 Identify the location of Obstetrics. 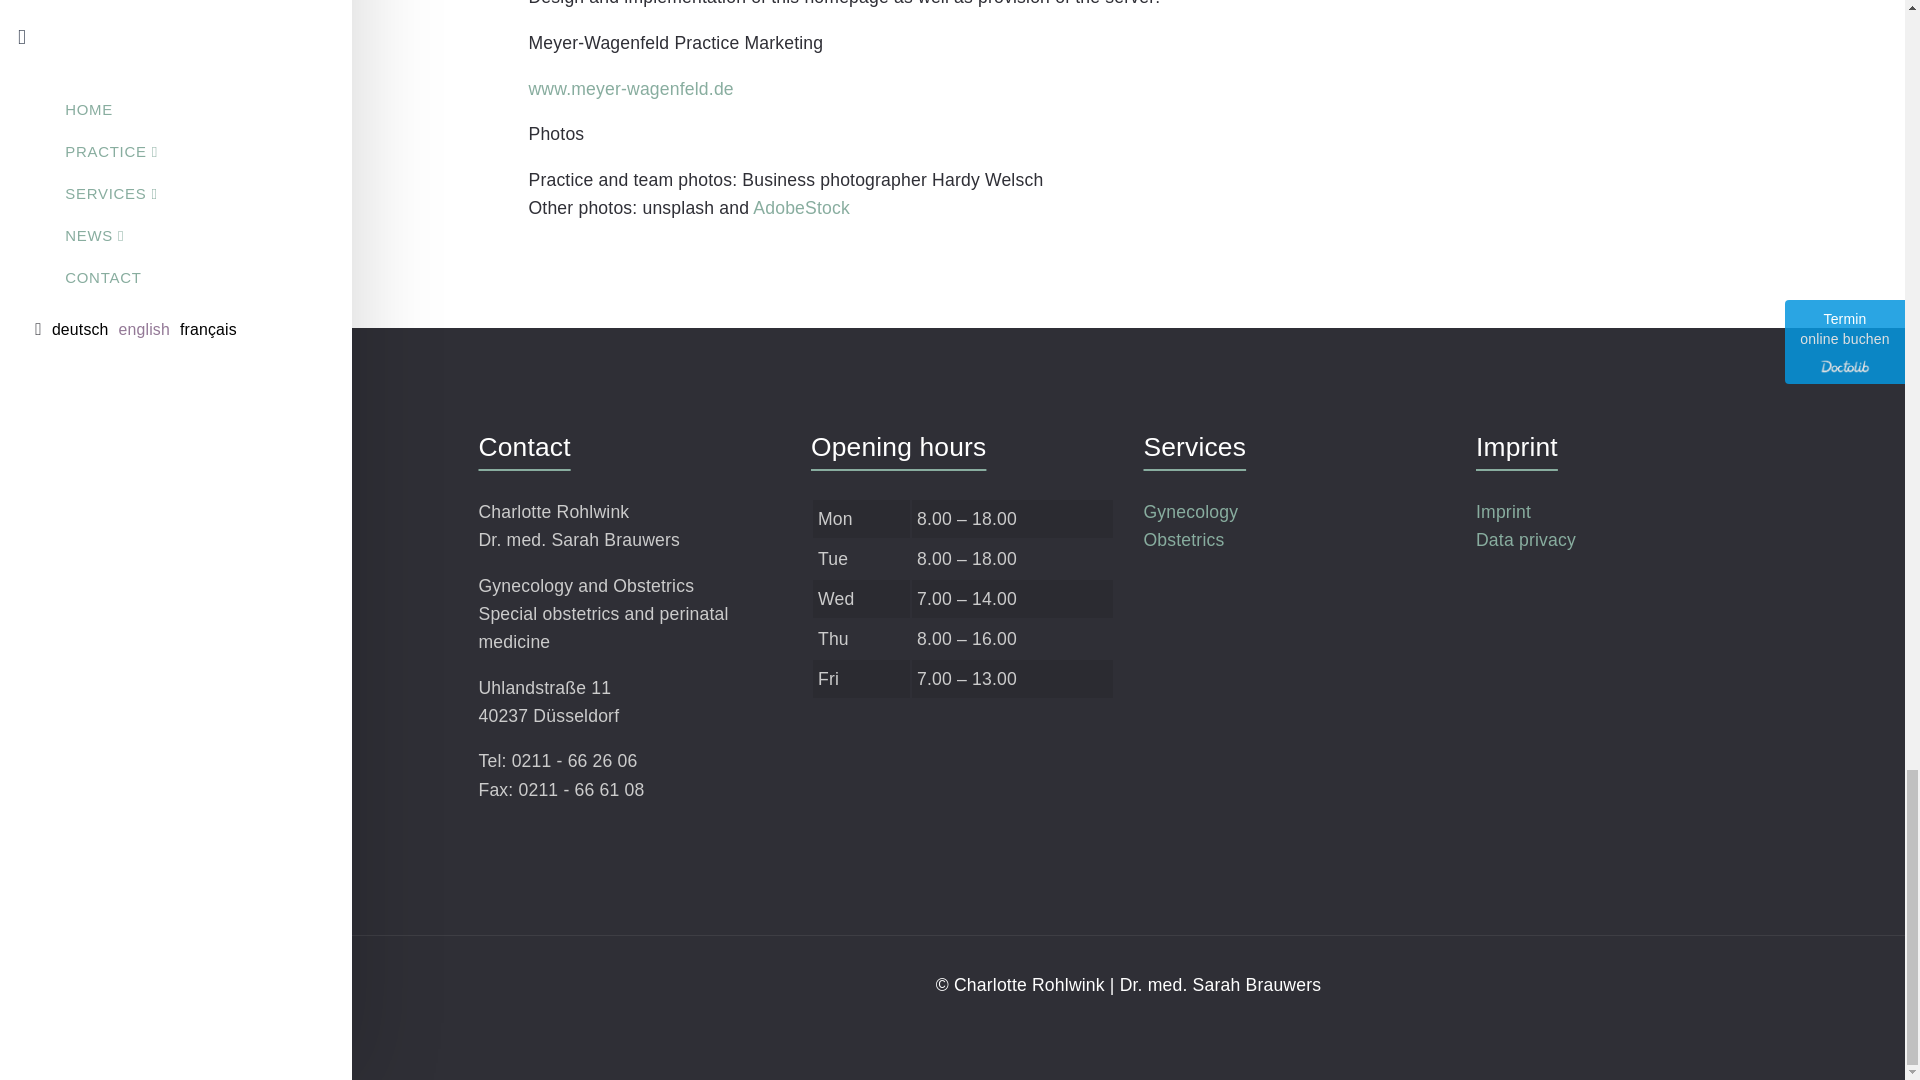
(1183, 540).